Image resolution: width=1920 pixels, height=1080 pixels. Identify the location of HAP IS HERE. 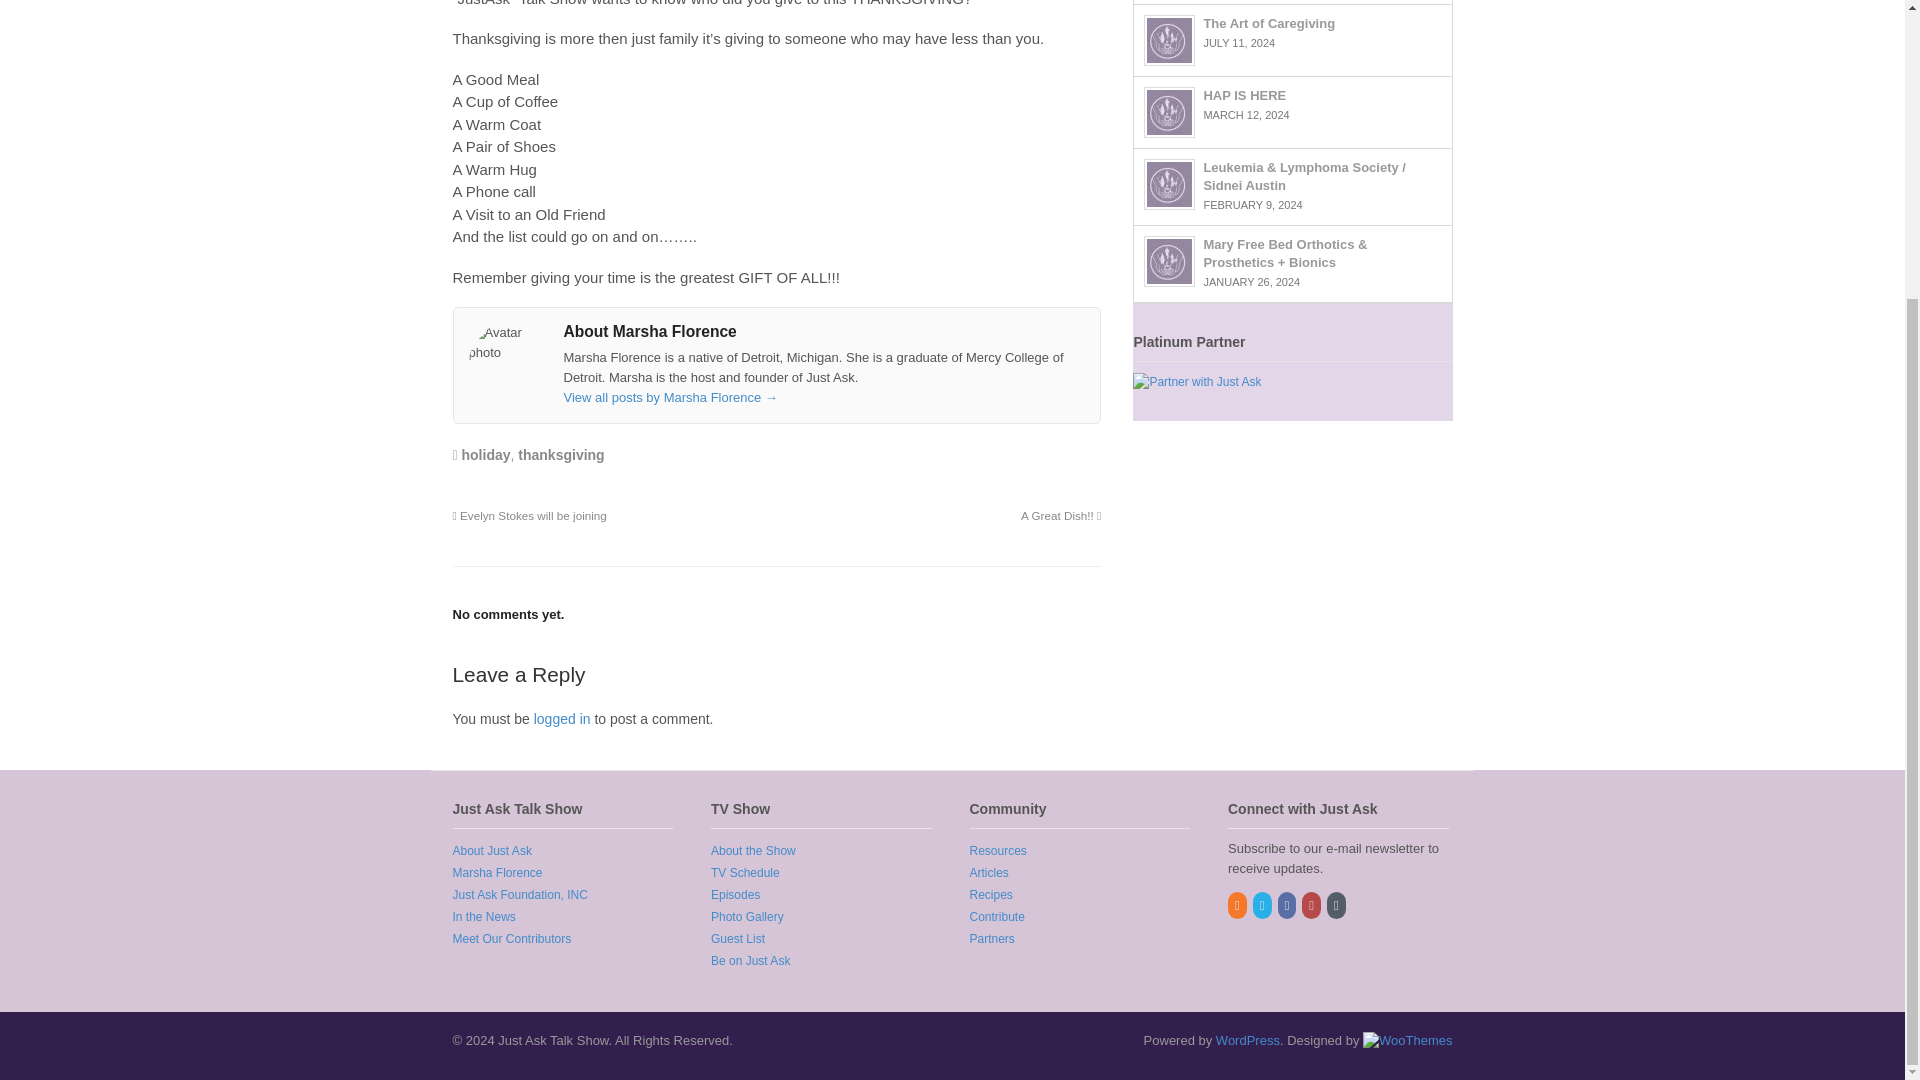
(1169, 112).